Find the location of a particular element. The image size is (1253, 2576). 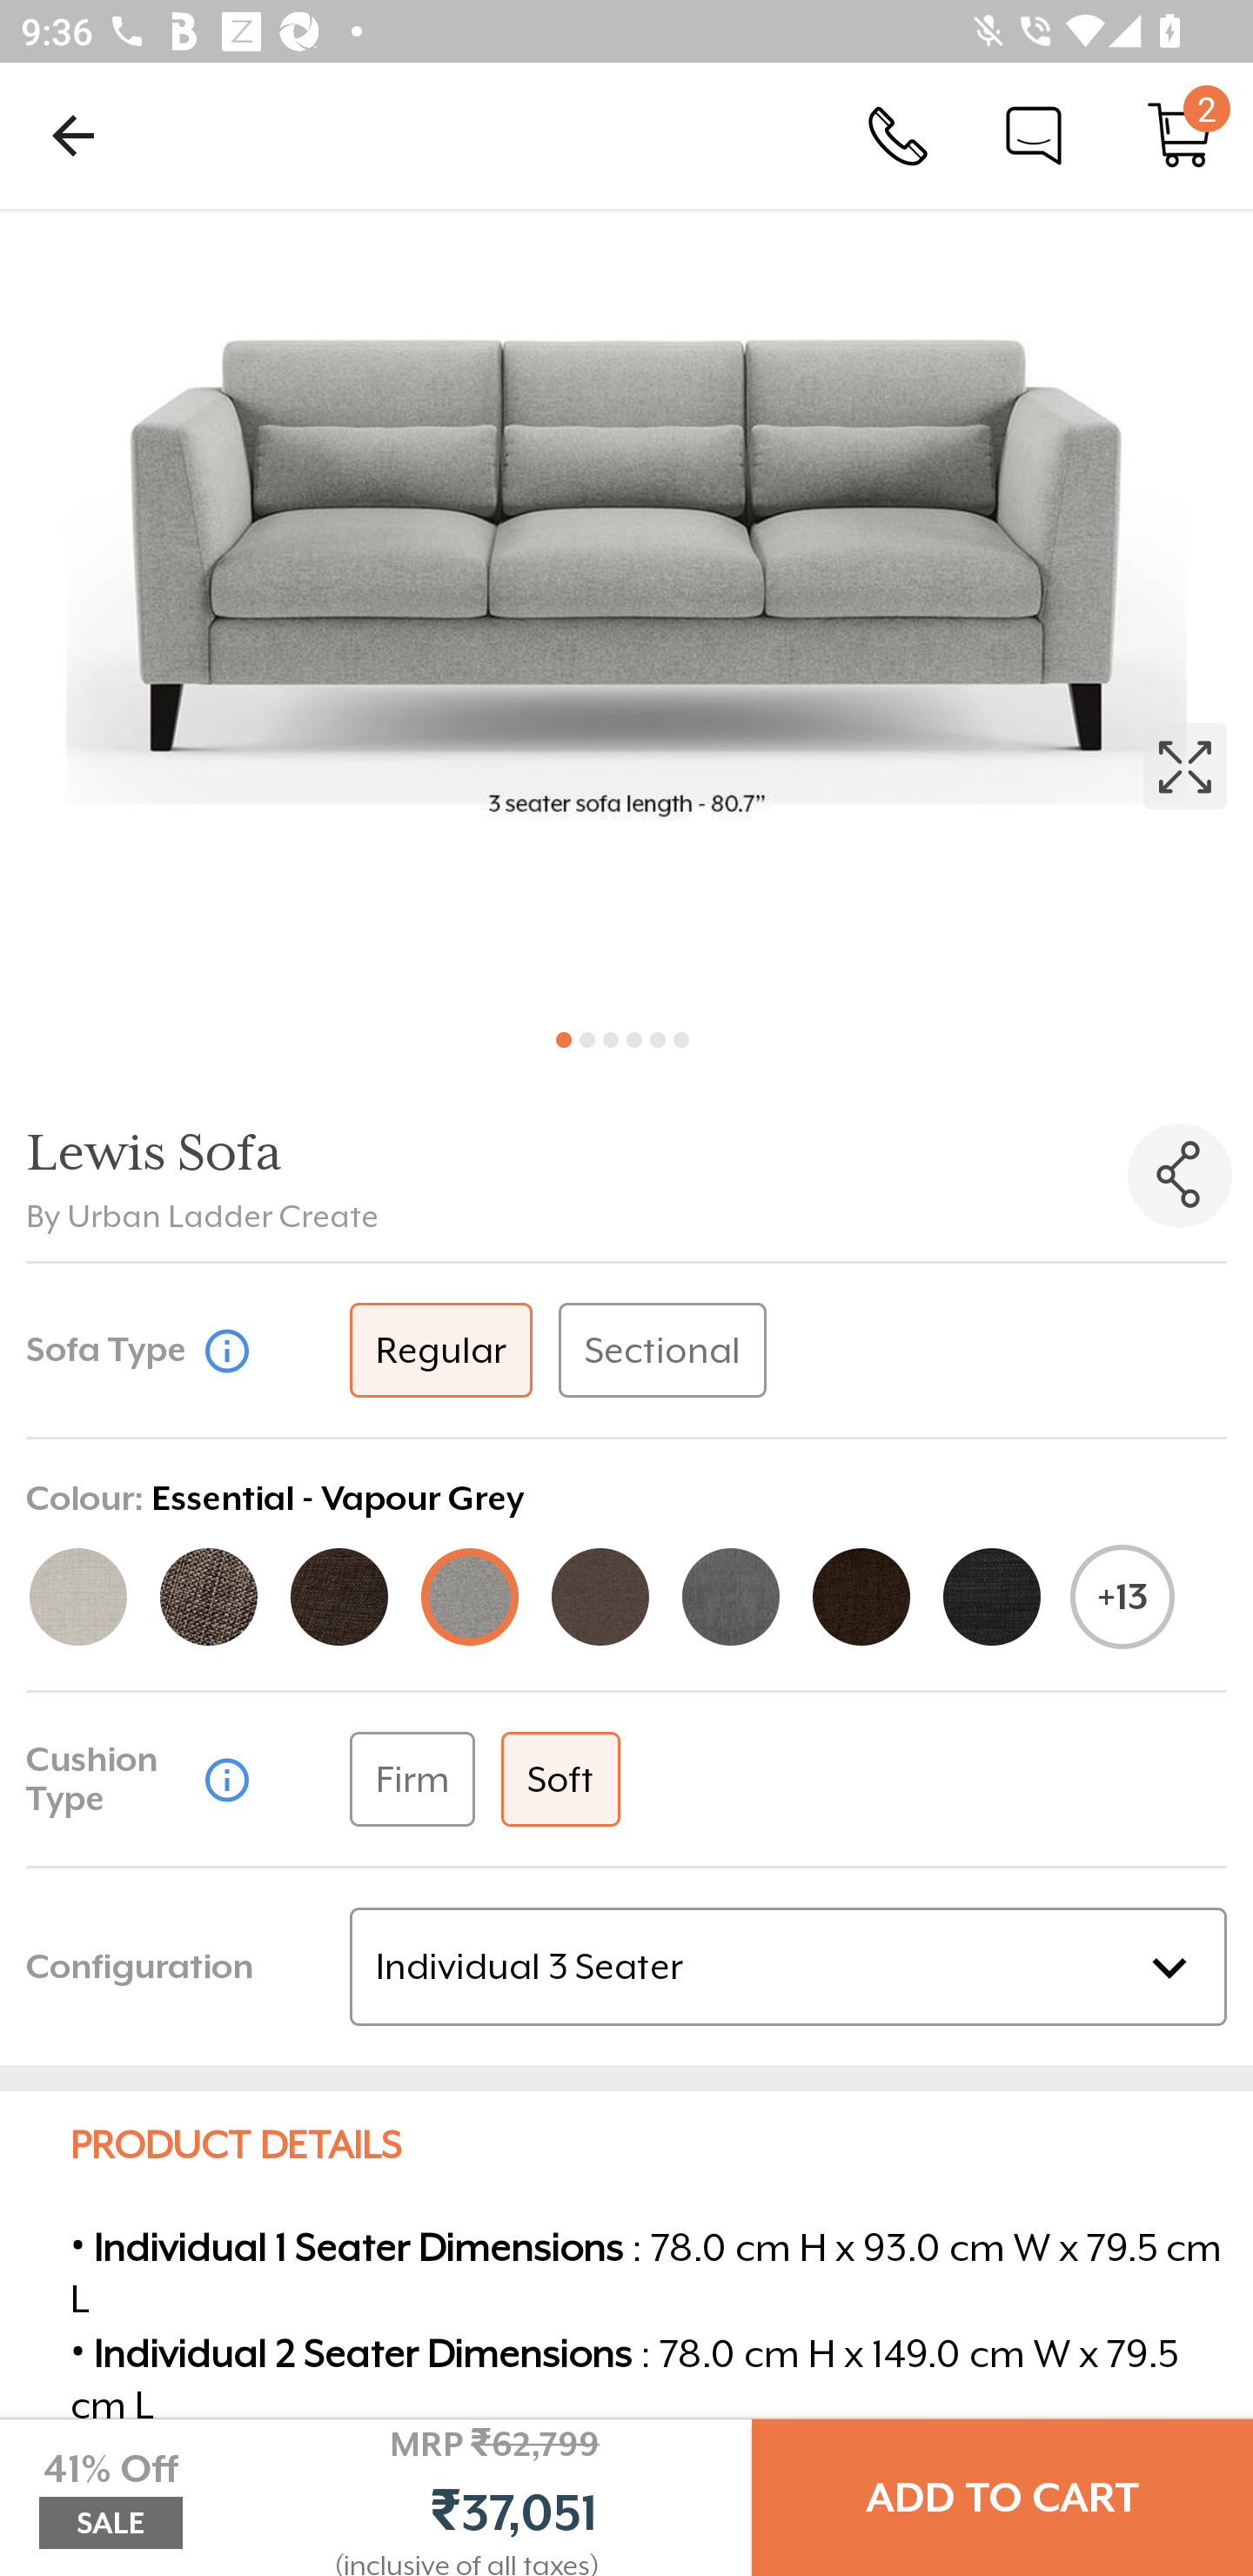

 is located at coordinates (626, 607).